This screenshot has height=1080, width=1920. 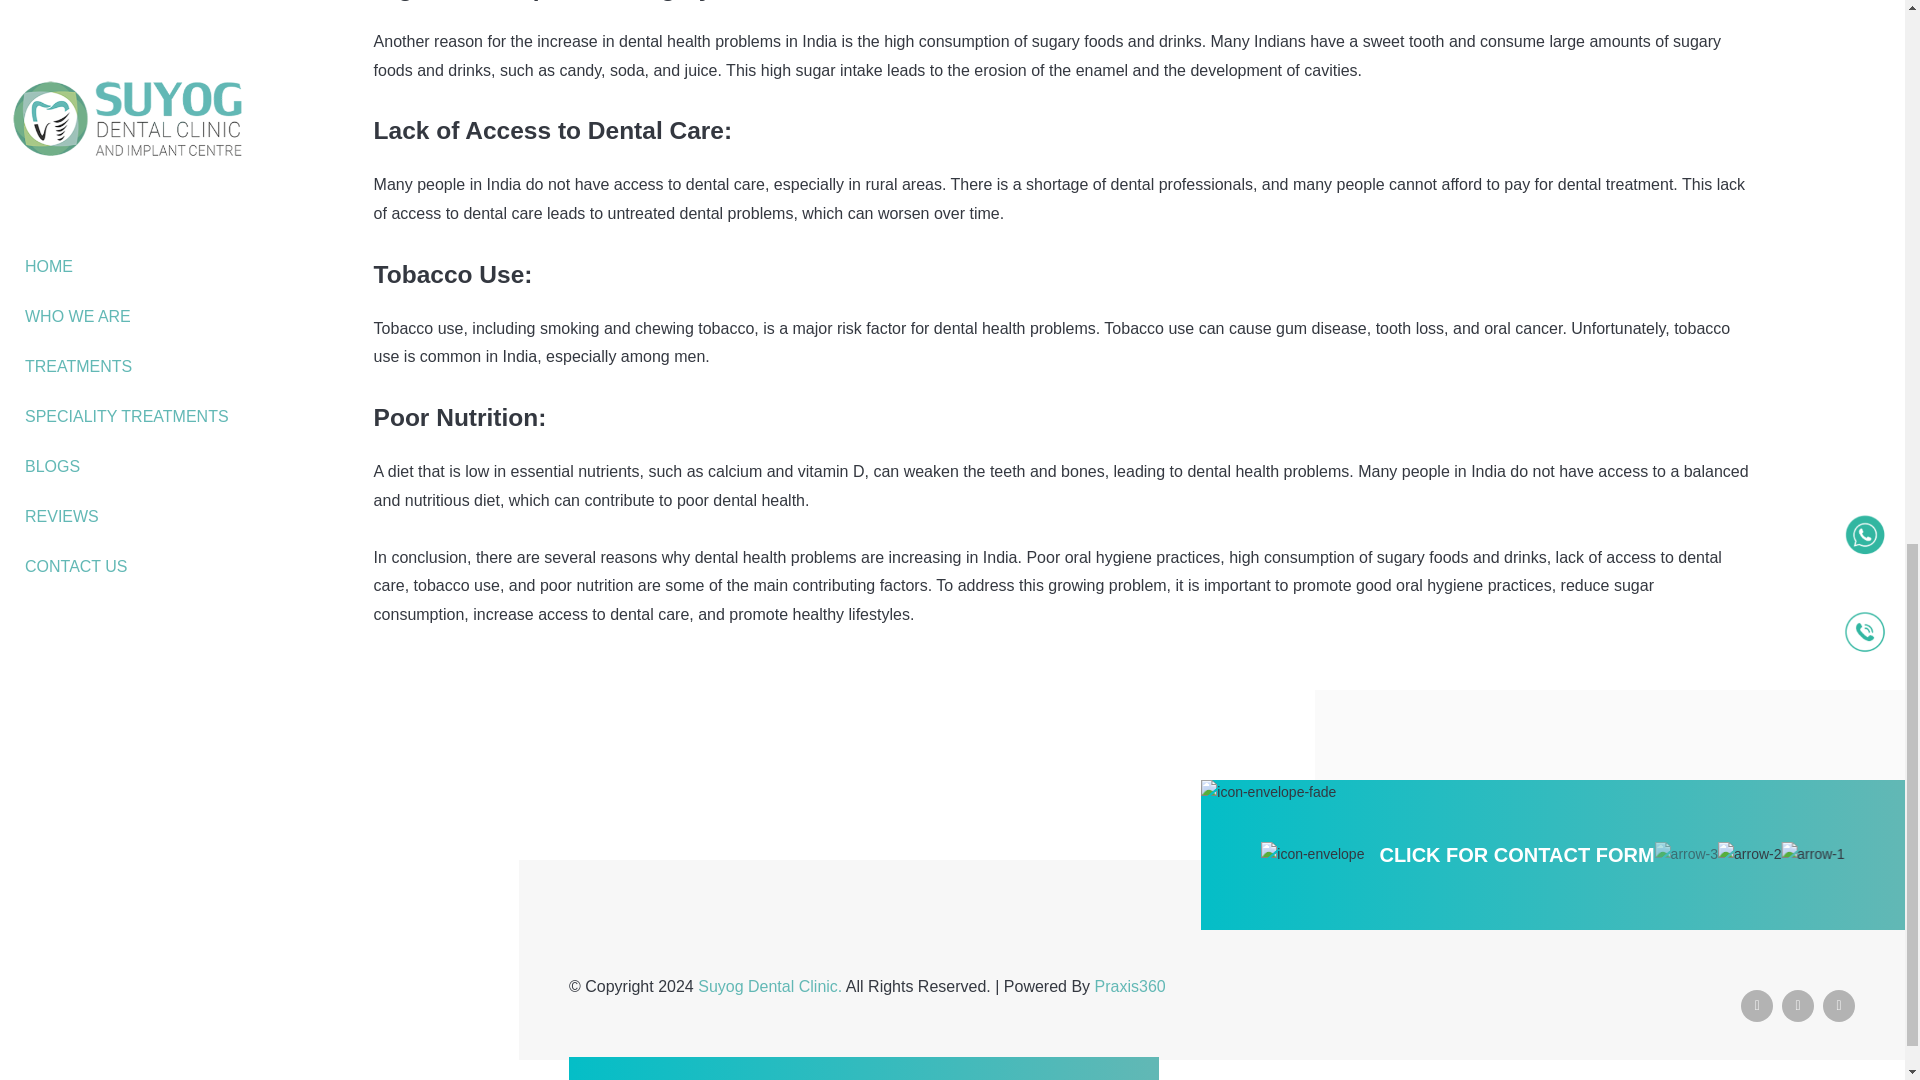 I want to click on Suyog Dental Clinic., so click(x=772, y=986).